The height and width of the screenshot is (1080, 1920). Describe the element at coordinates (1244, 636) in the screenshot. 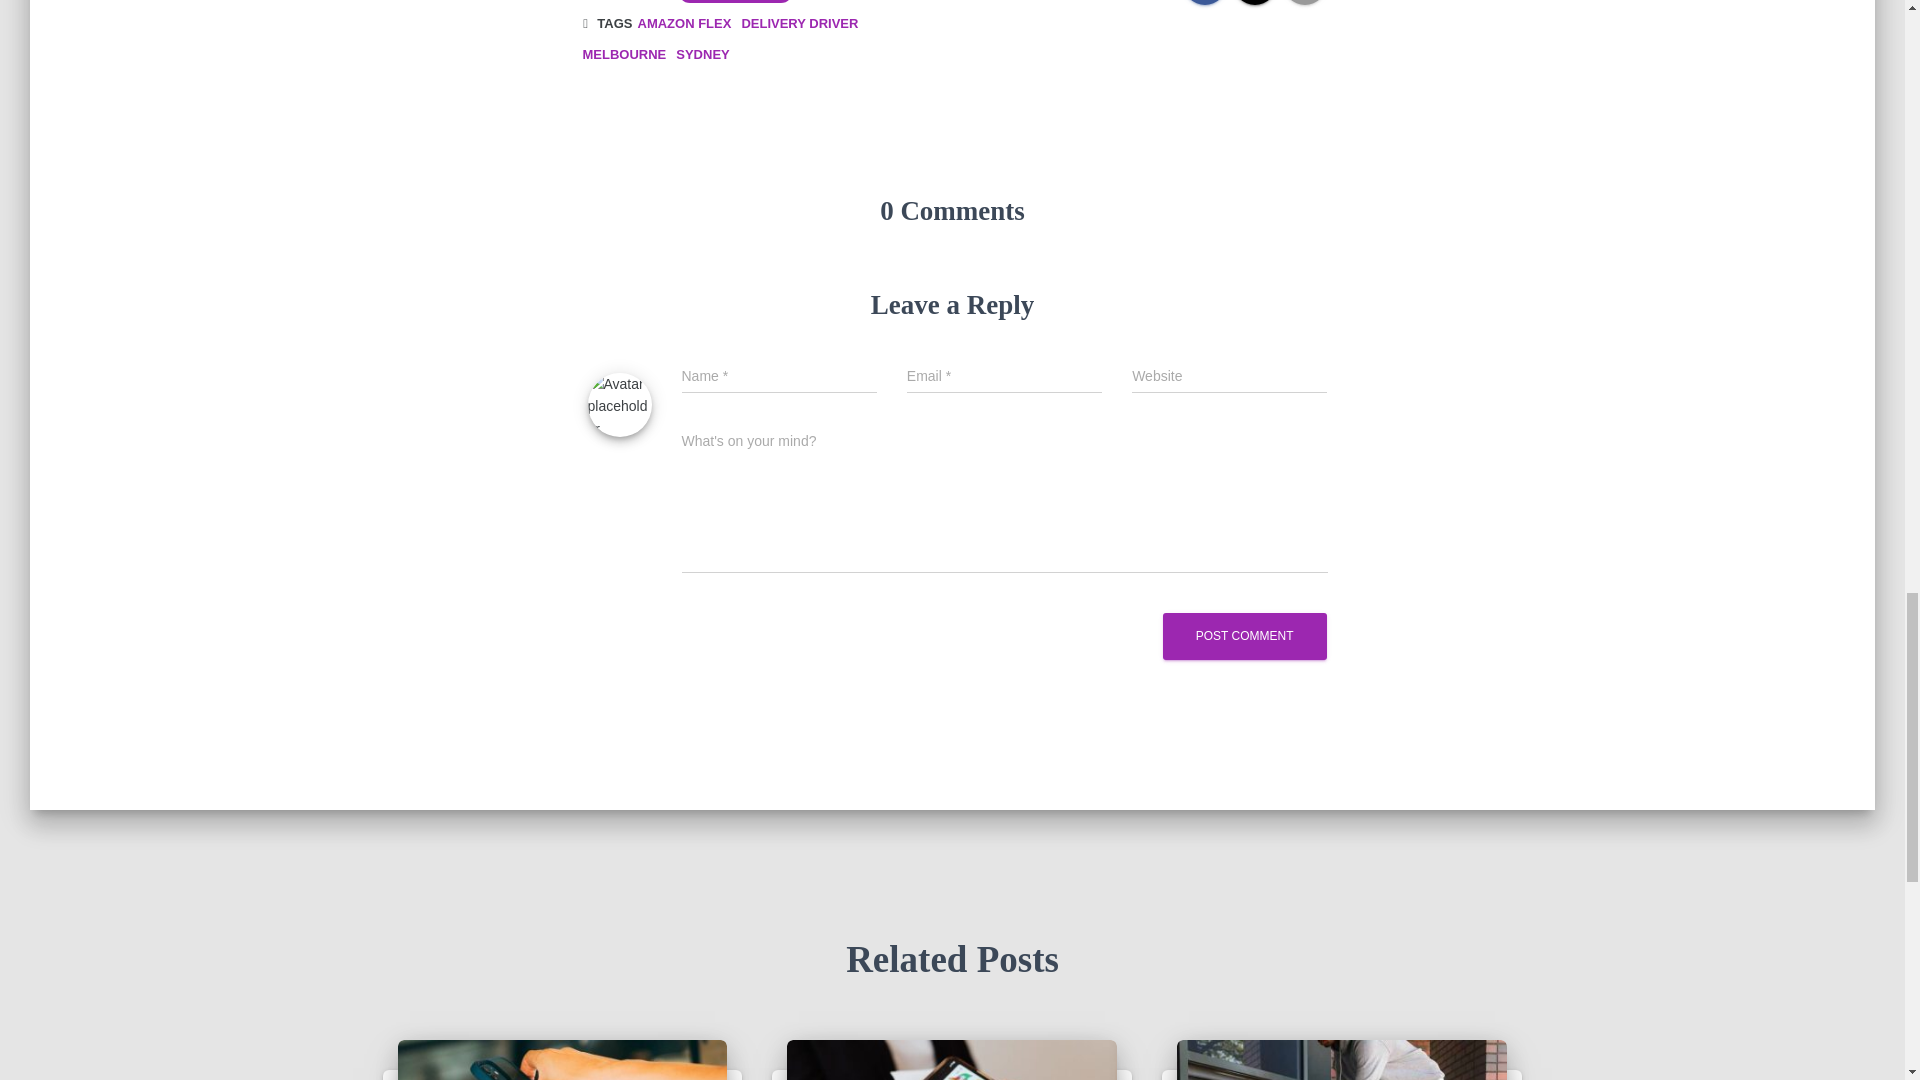

I see `Post Comment` at that location.